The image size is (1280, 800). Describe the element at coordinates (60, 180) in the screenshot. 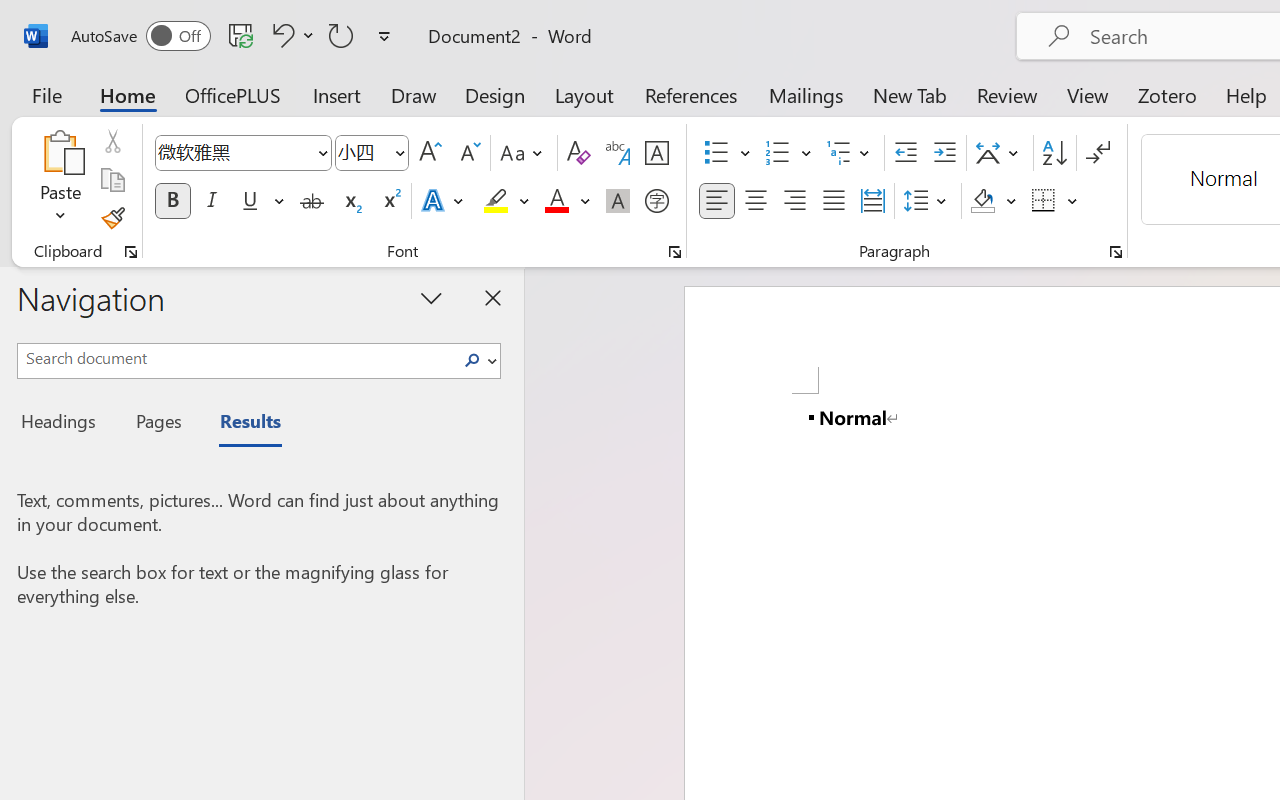

I see `Paste` at that location.